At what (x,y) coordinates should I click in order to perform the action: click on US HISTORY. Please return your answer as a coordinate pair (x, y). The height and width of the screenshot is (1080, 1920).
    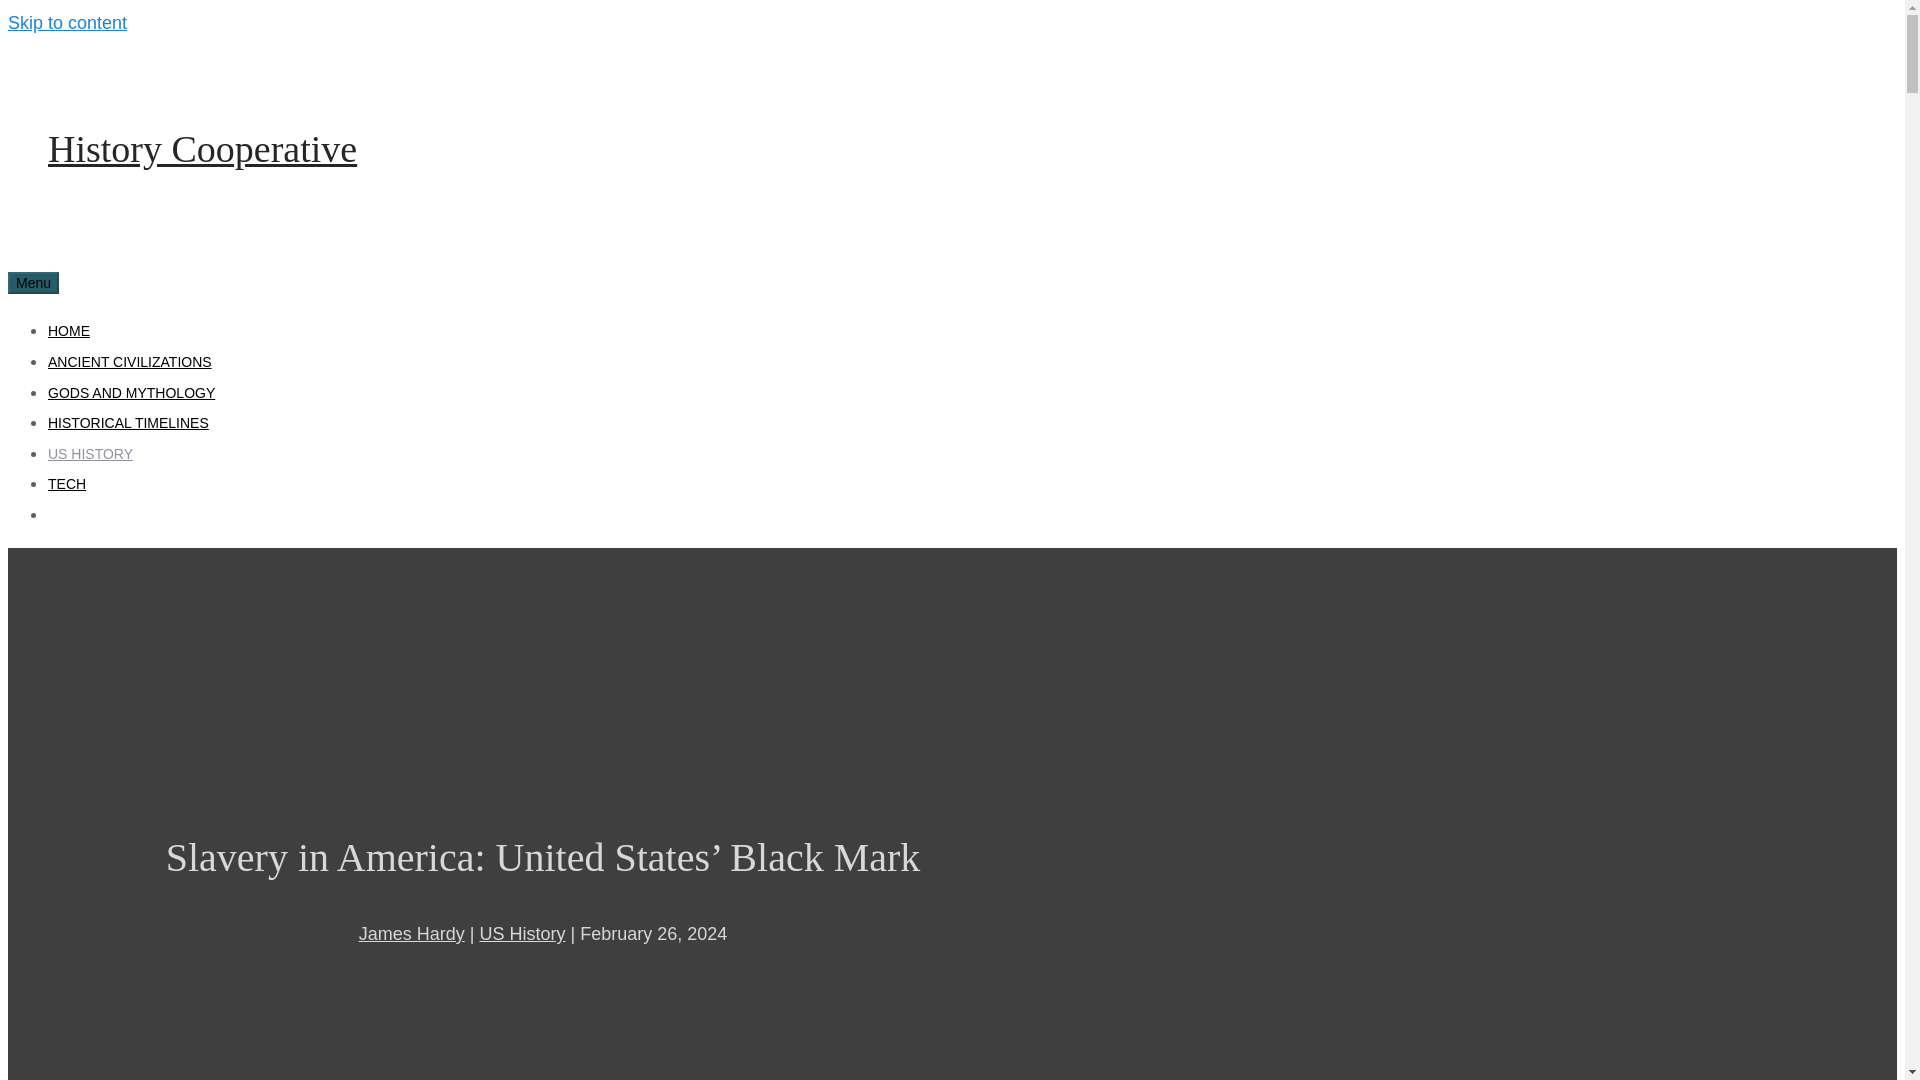
    Looking at the image, I should click on (90, 454).